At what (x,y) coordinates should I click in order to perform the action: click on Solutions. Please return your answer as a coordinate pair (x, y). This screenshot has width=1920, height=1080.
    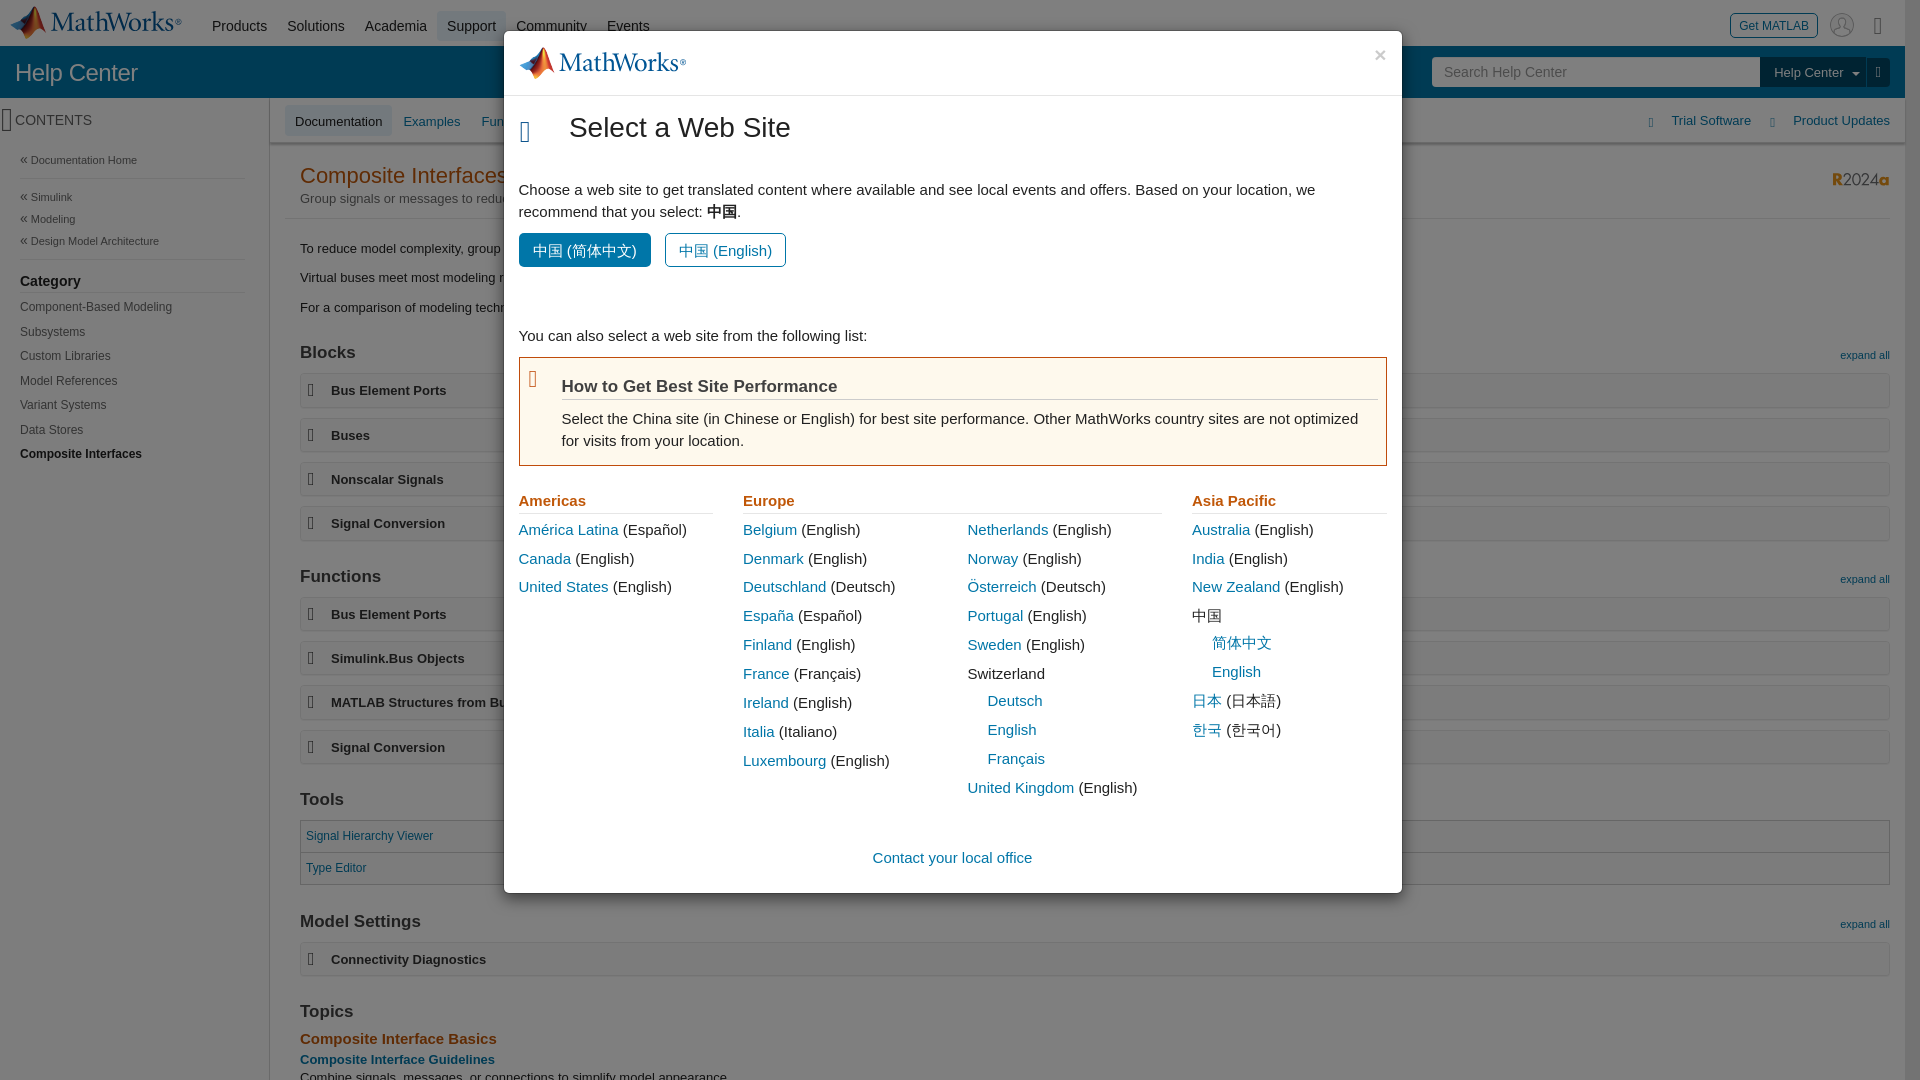
    Looking at the image, I should click on (316, 26).